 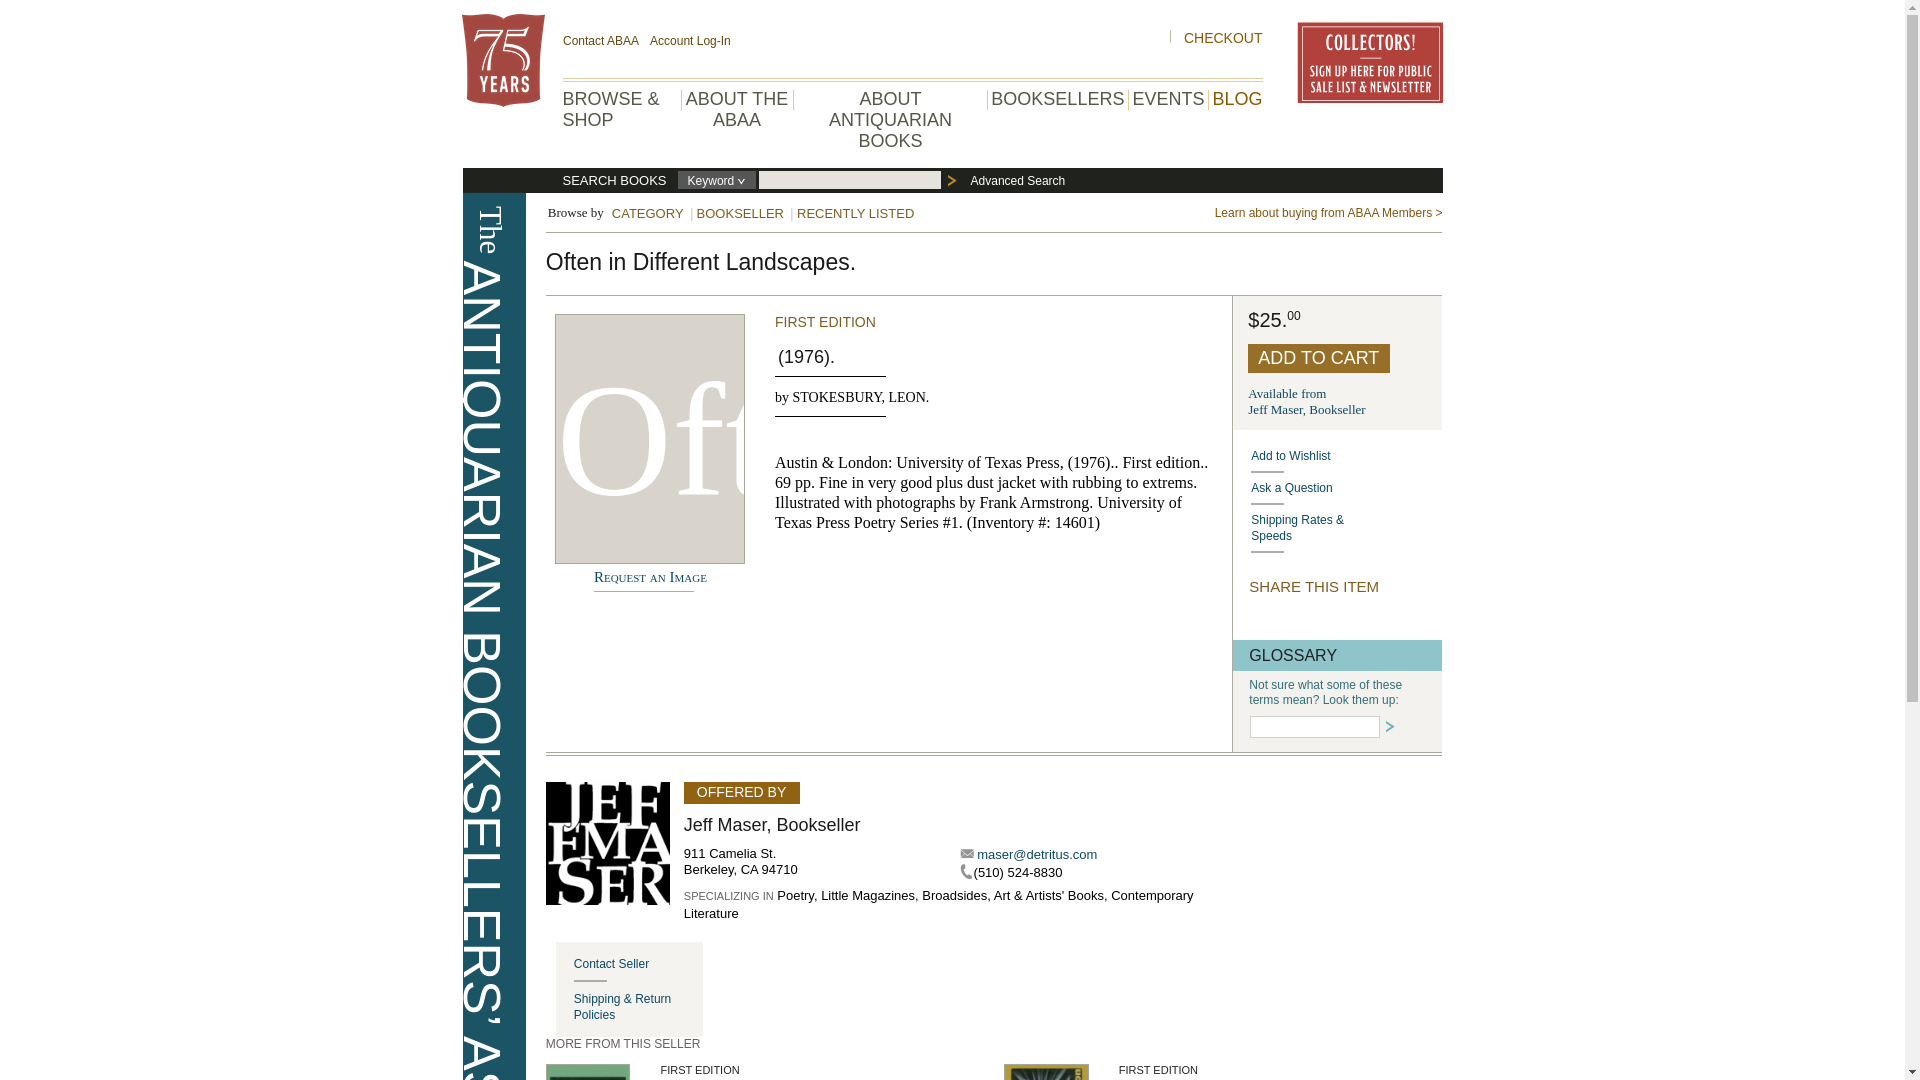 I want to click on Advanced Search, so click(x=856, y=214).